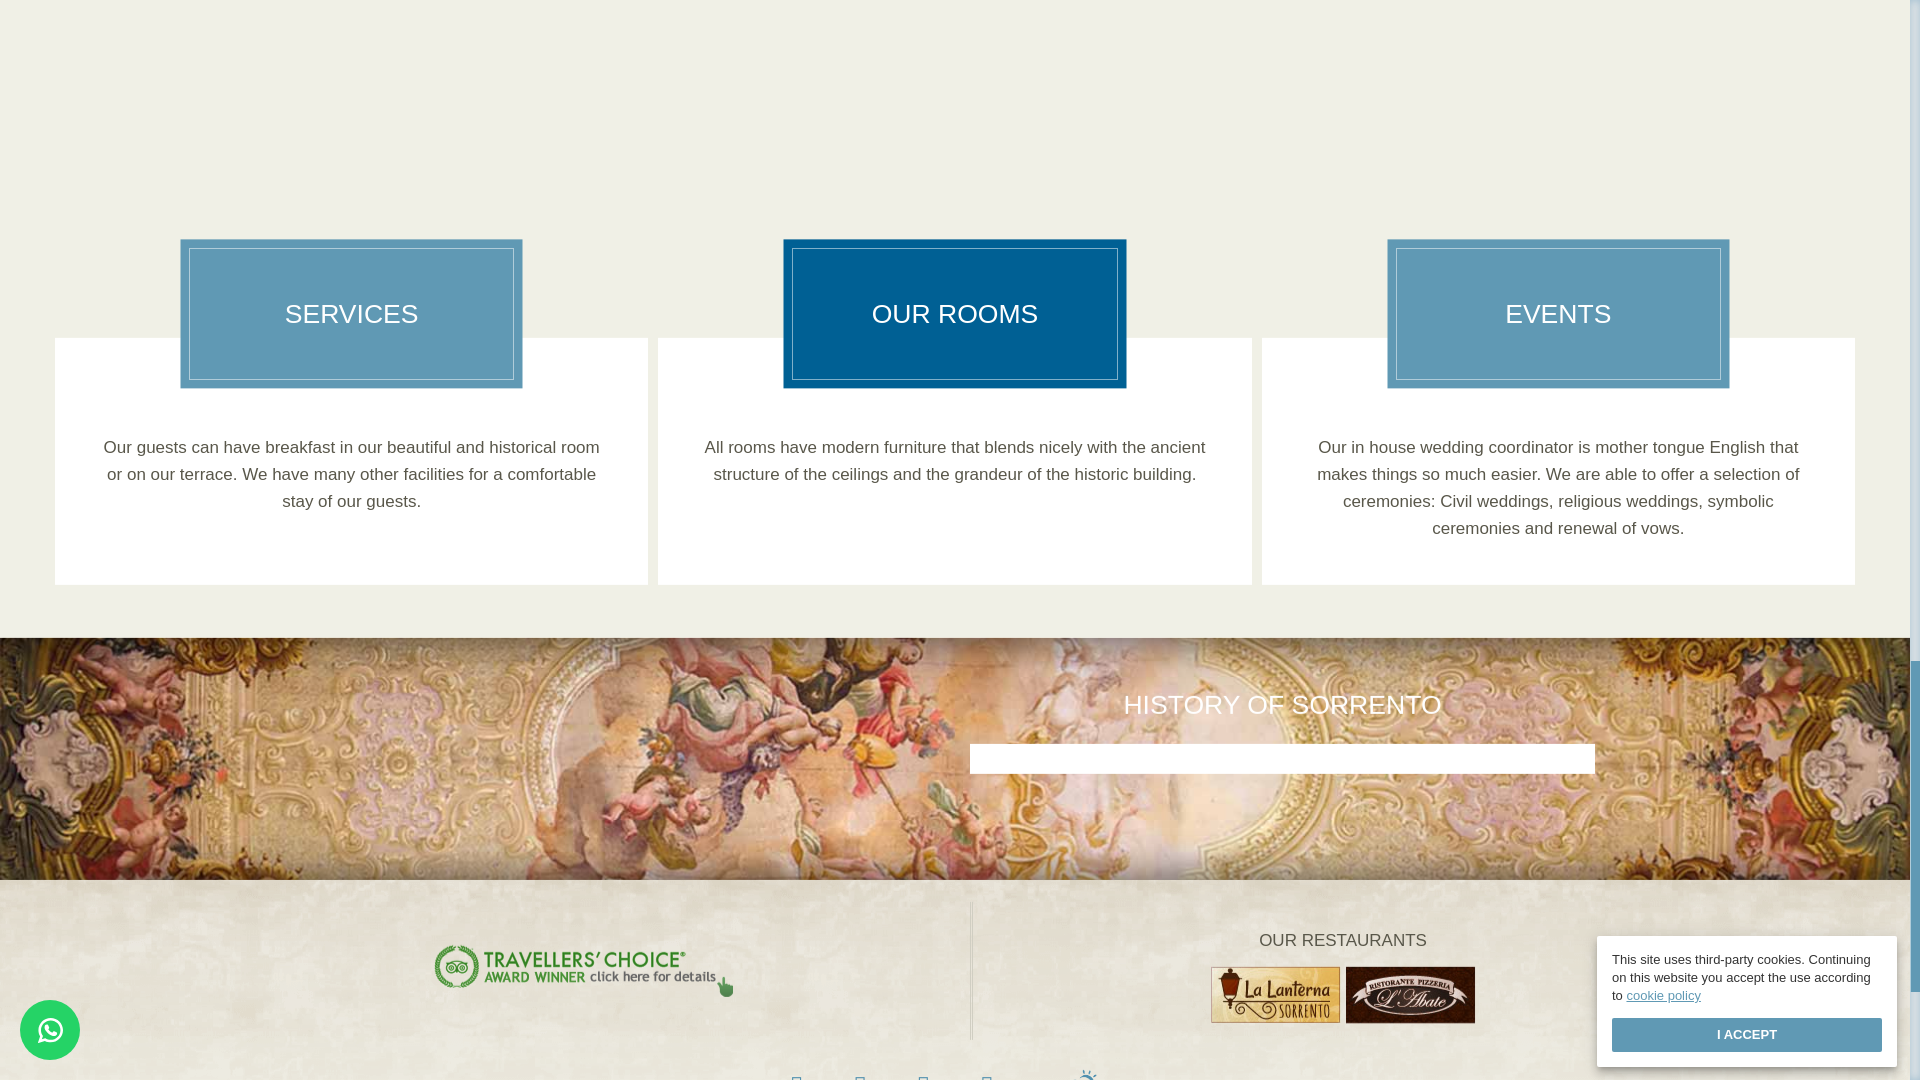 The image size is (1920, 1080). What do you see at coordinates (1274, 993) in the screenshot?
I see `Ristorante La Lanterna` at bounding box center [1274, 993].